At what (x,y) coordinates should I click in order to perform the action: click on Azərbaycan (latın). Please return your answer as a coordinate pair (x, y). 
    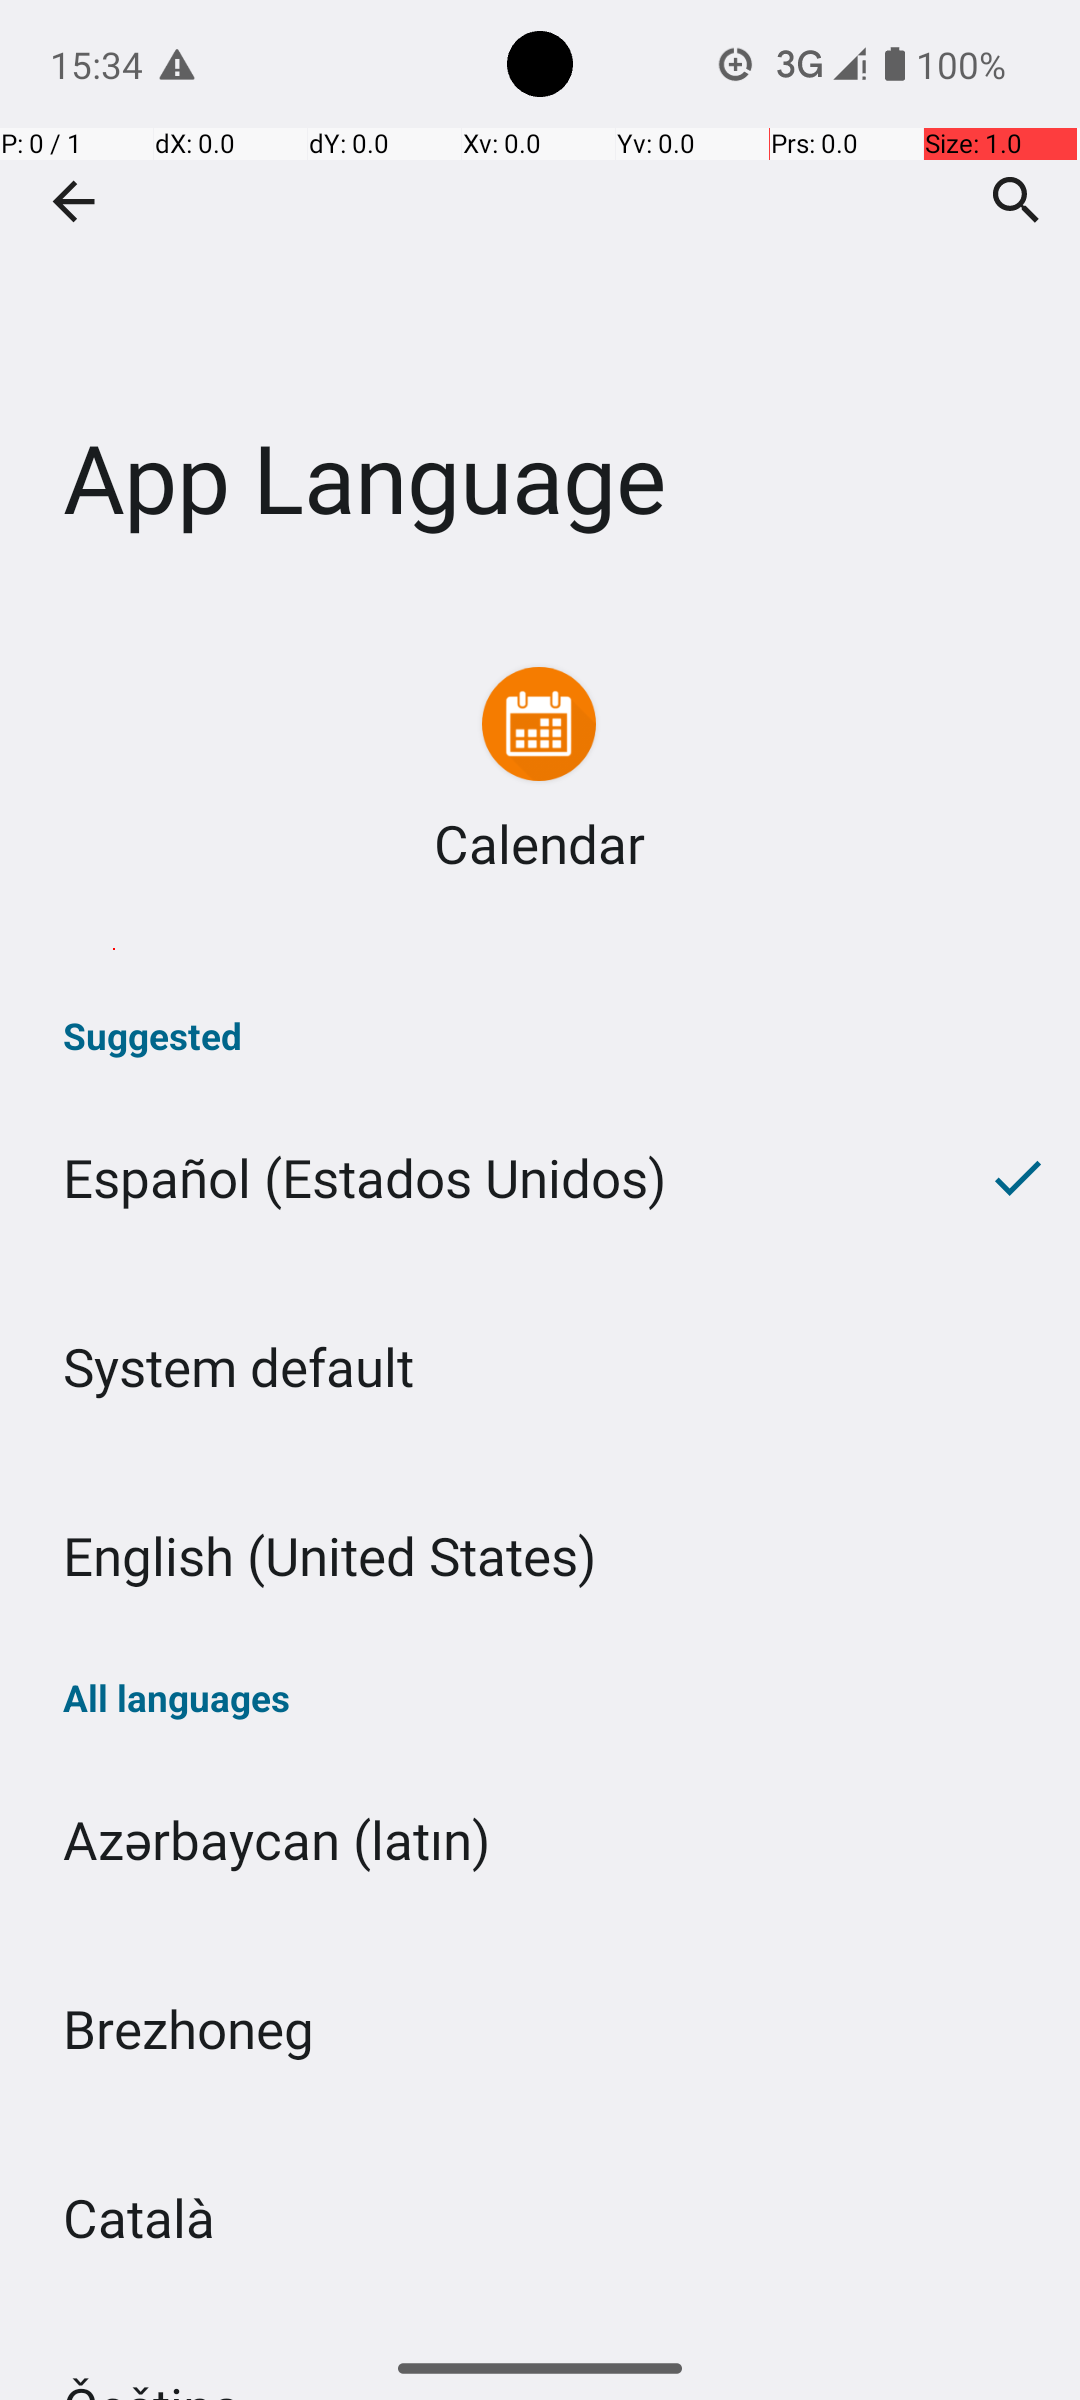
    Looking at the image, I should click on (540, 1840).